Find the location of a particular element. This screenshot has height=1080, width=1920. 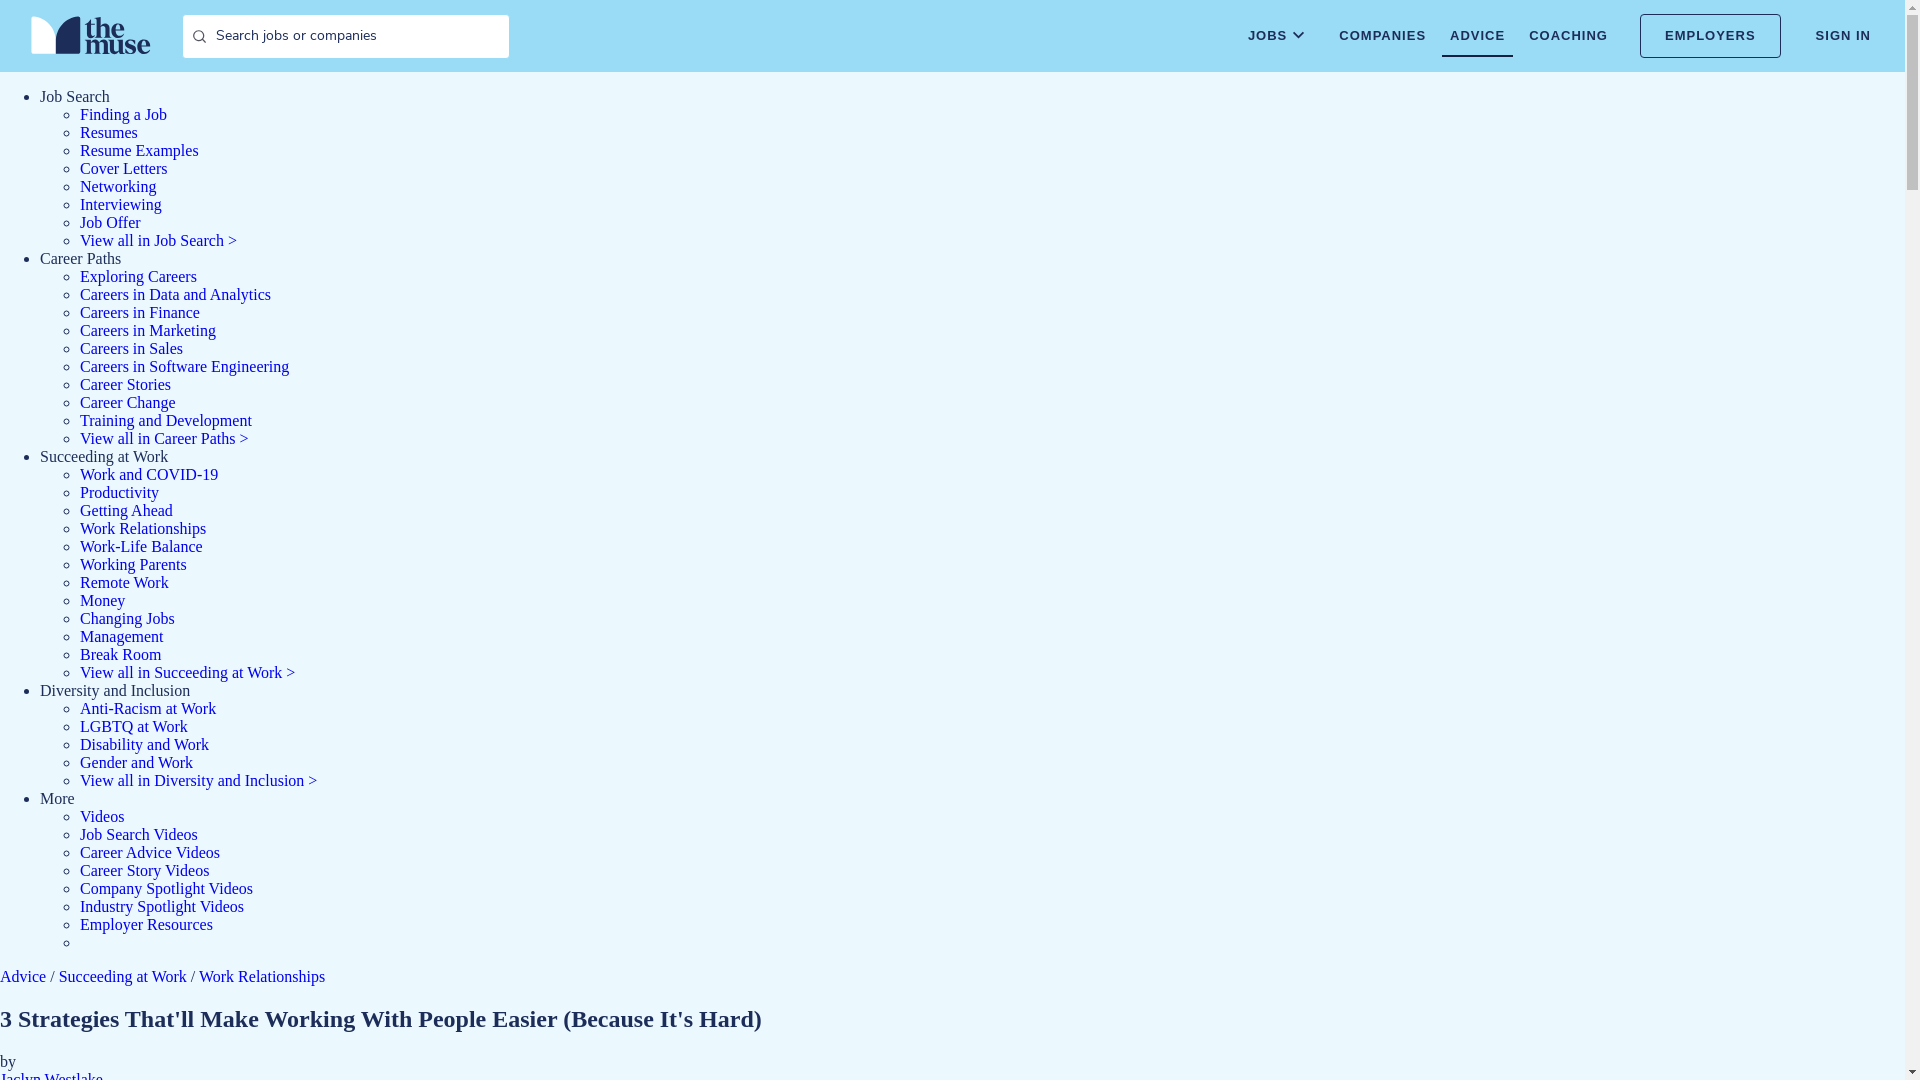

Resume Examples is located at coordinates (140, 150).